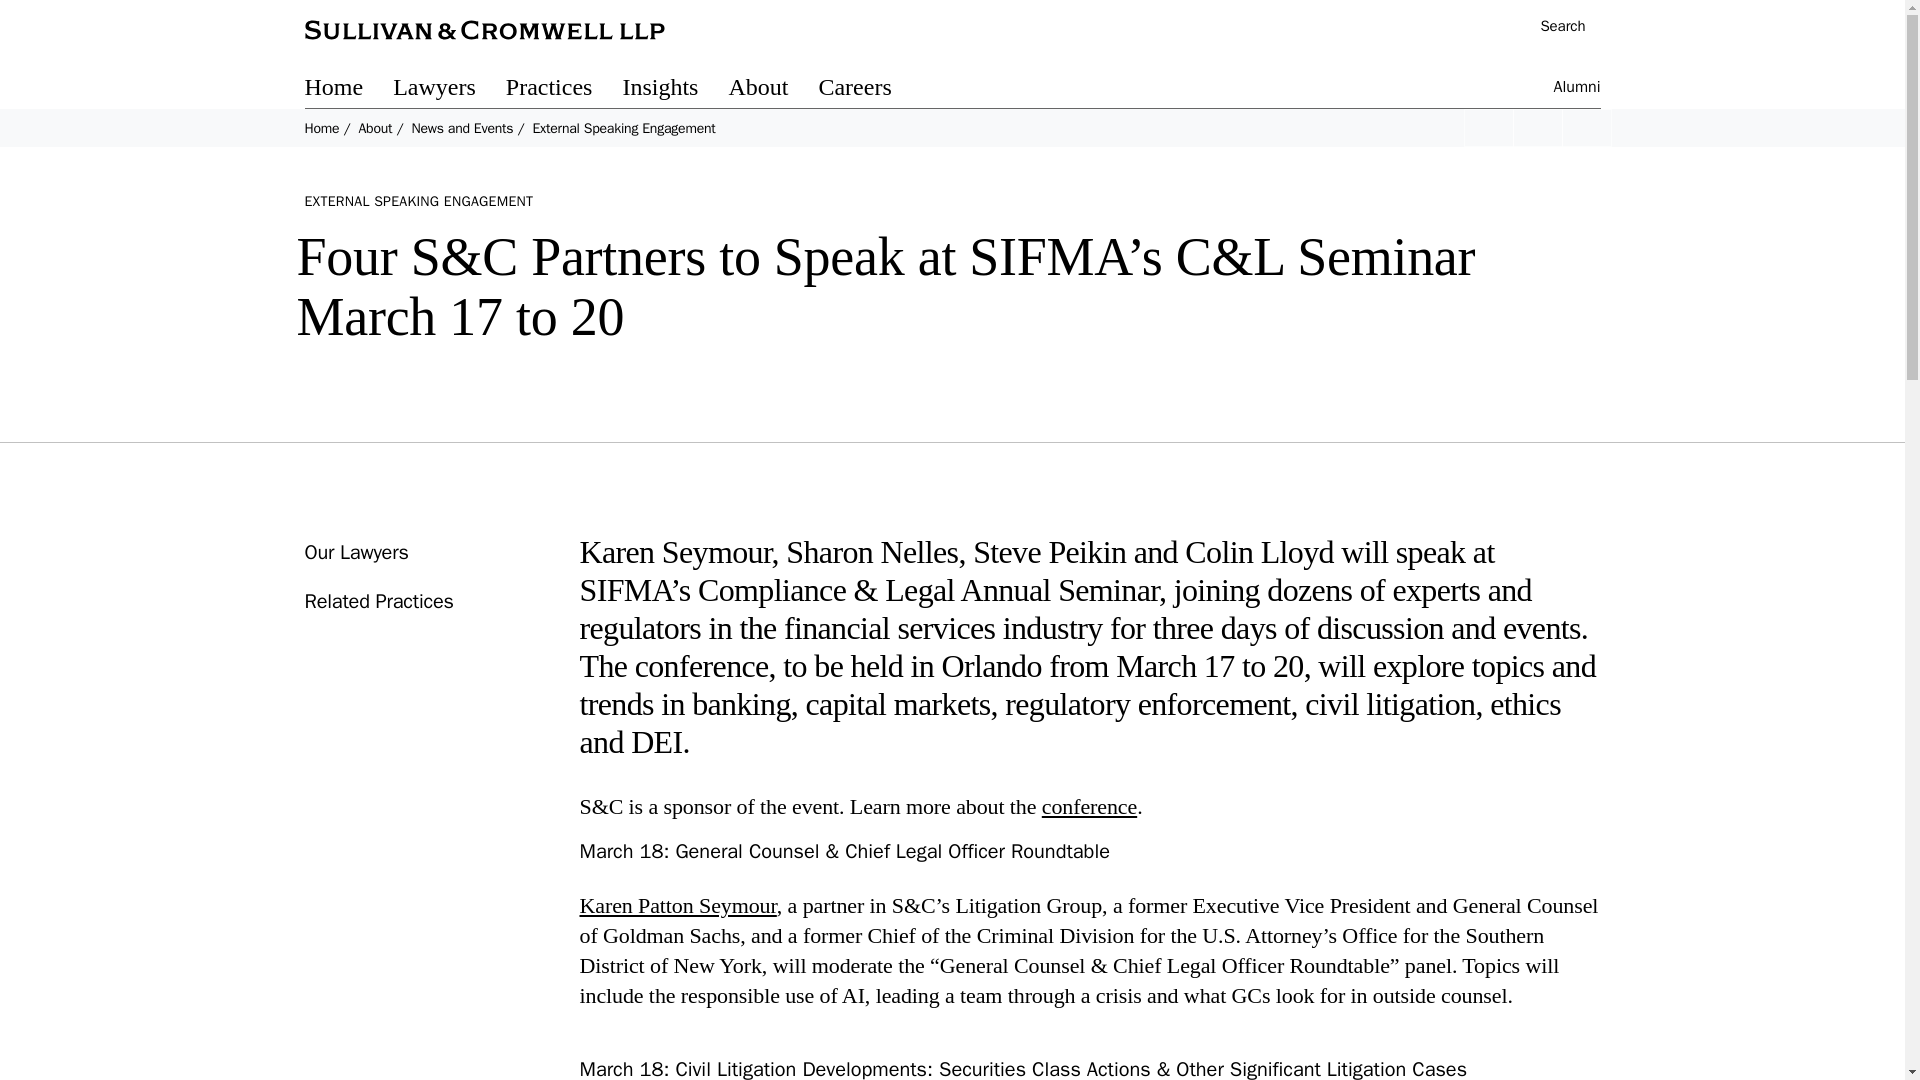 The height and width of the screenshot is (1080, 1920). Describe the element at coordinates (678, 906) in the screenshot. I see `Karen Patton Seymour` at that location.